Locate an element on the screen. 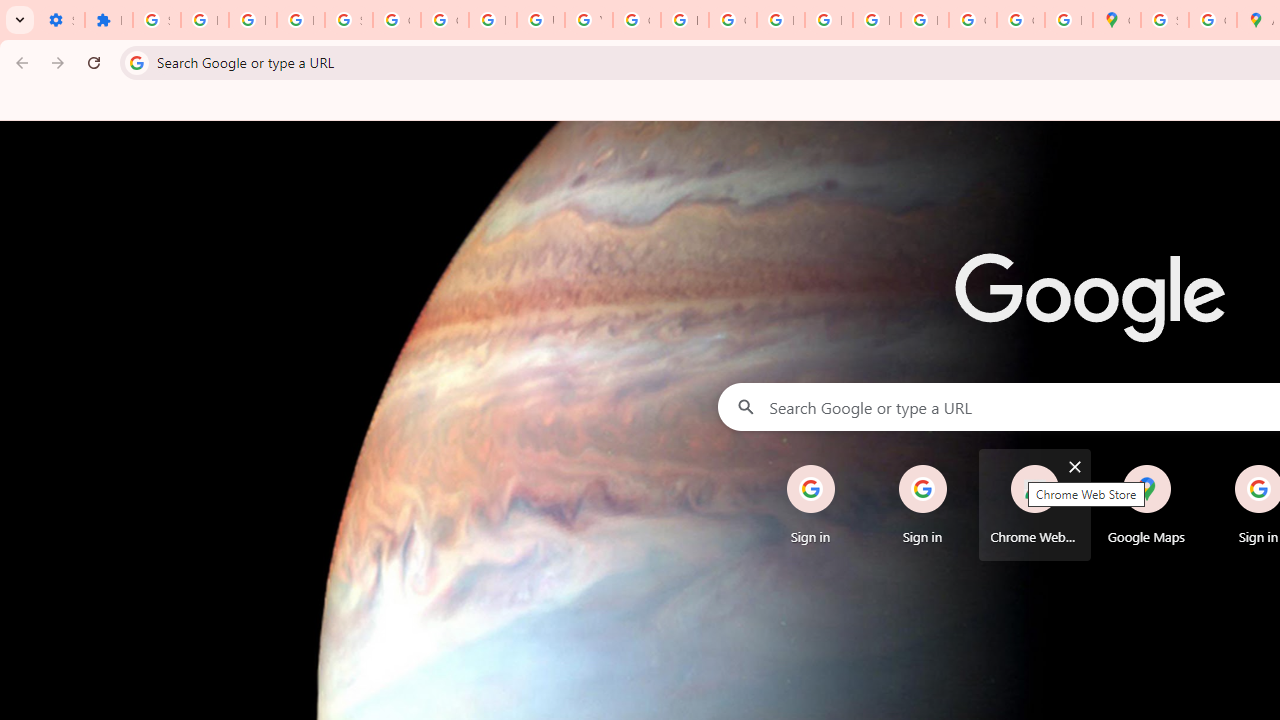 The image size is (1280, 720). Chrome Web Store is located at coordinates (1034, 504).